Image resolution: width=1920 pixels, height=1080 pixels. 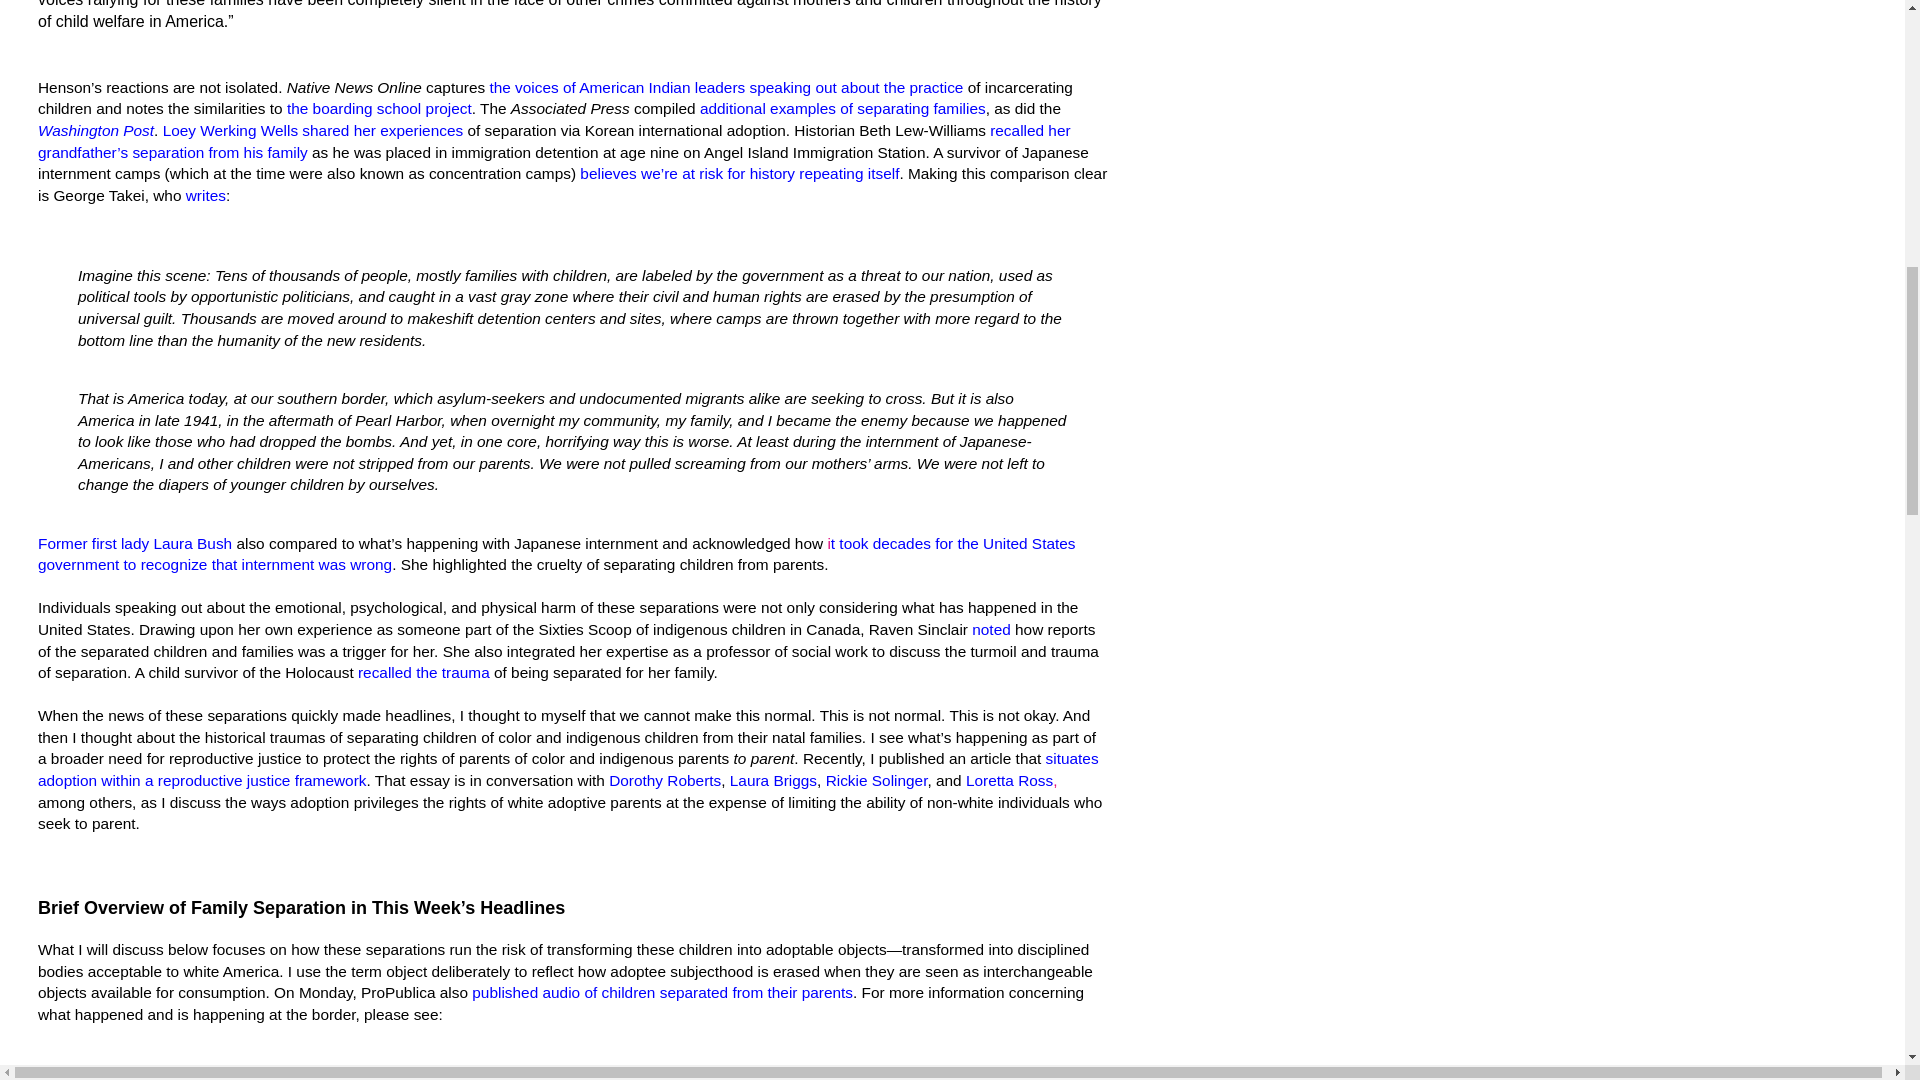 I want to click on Laura Briggs, so click(x=773, y=780).